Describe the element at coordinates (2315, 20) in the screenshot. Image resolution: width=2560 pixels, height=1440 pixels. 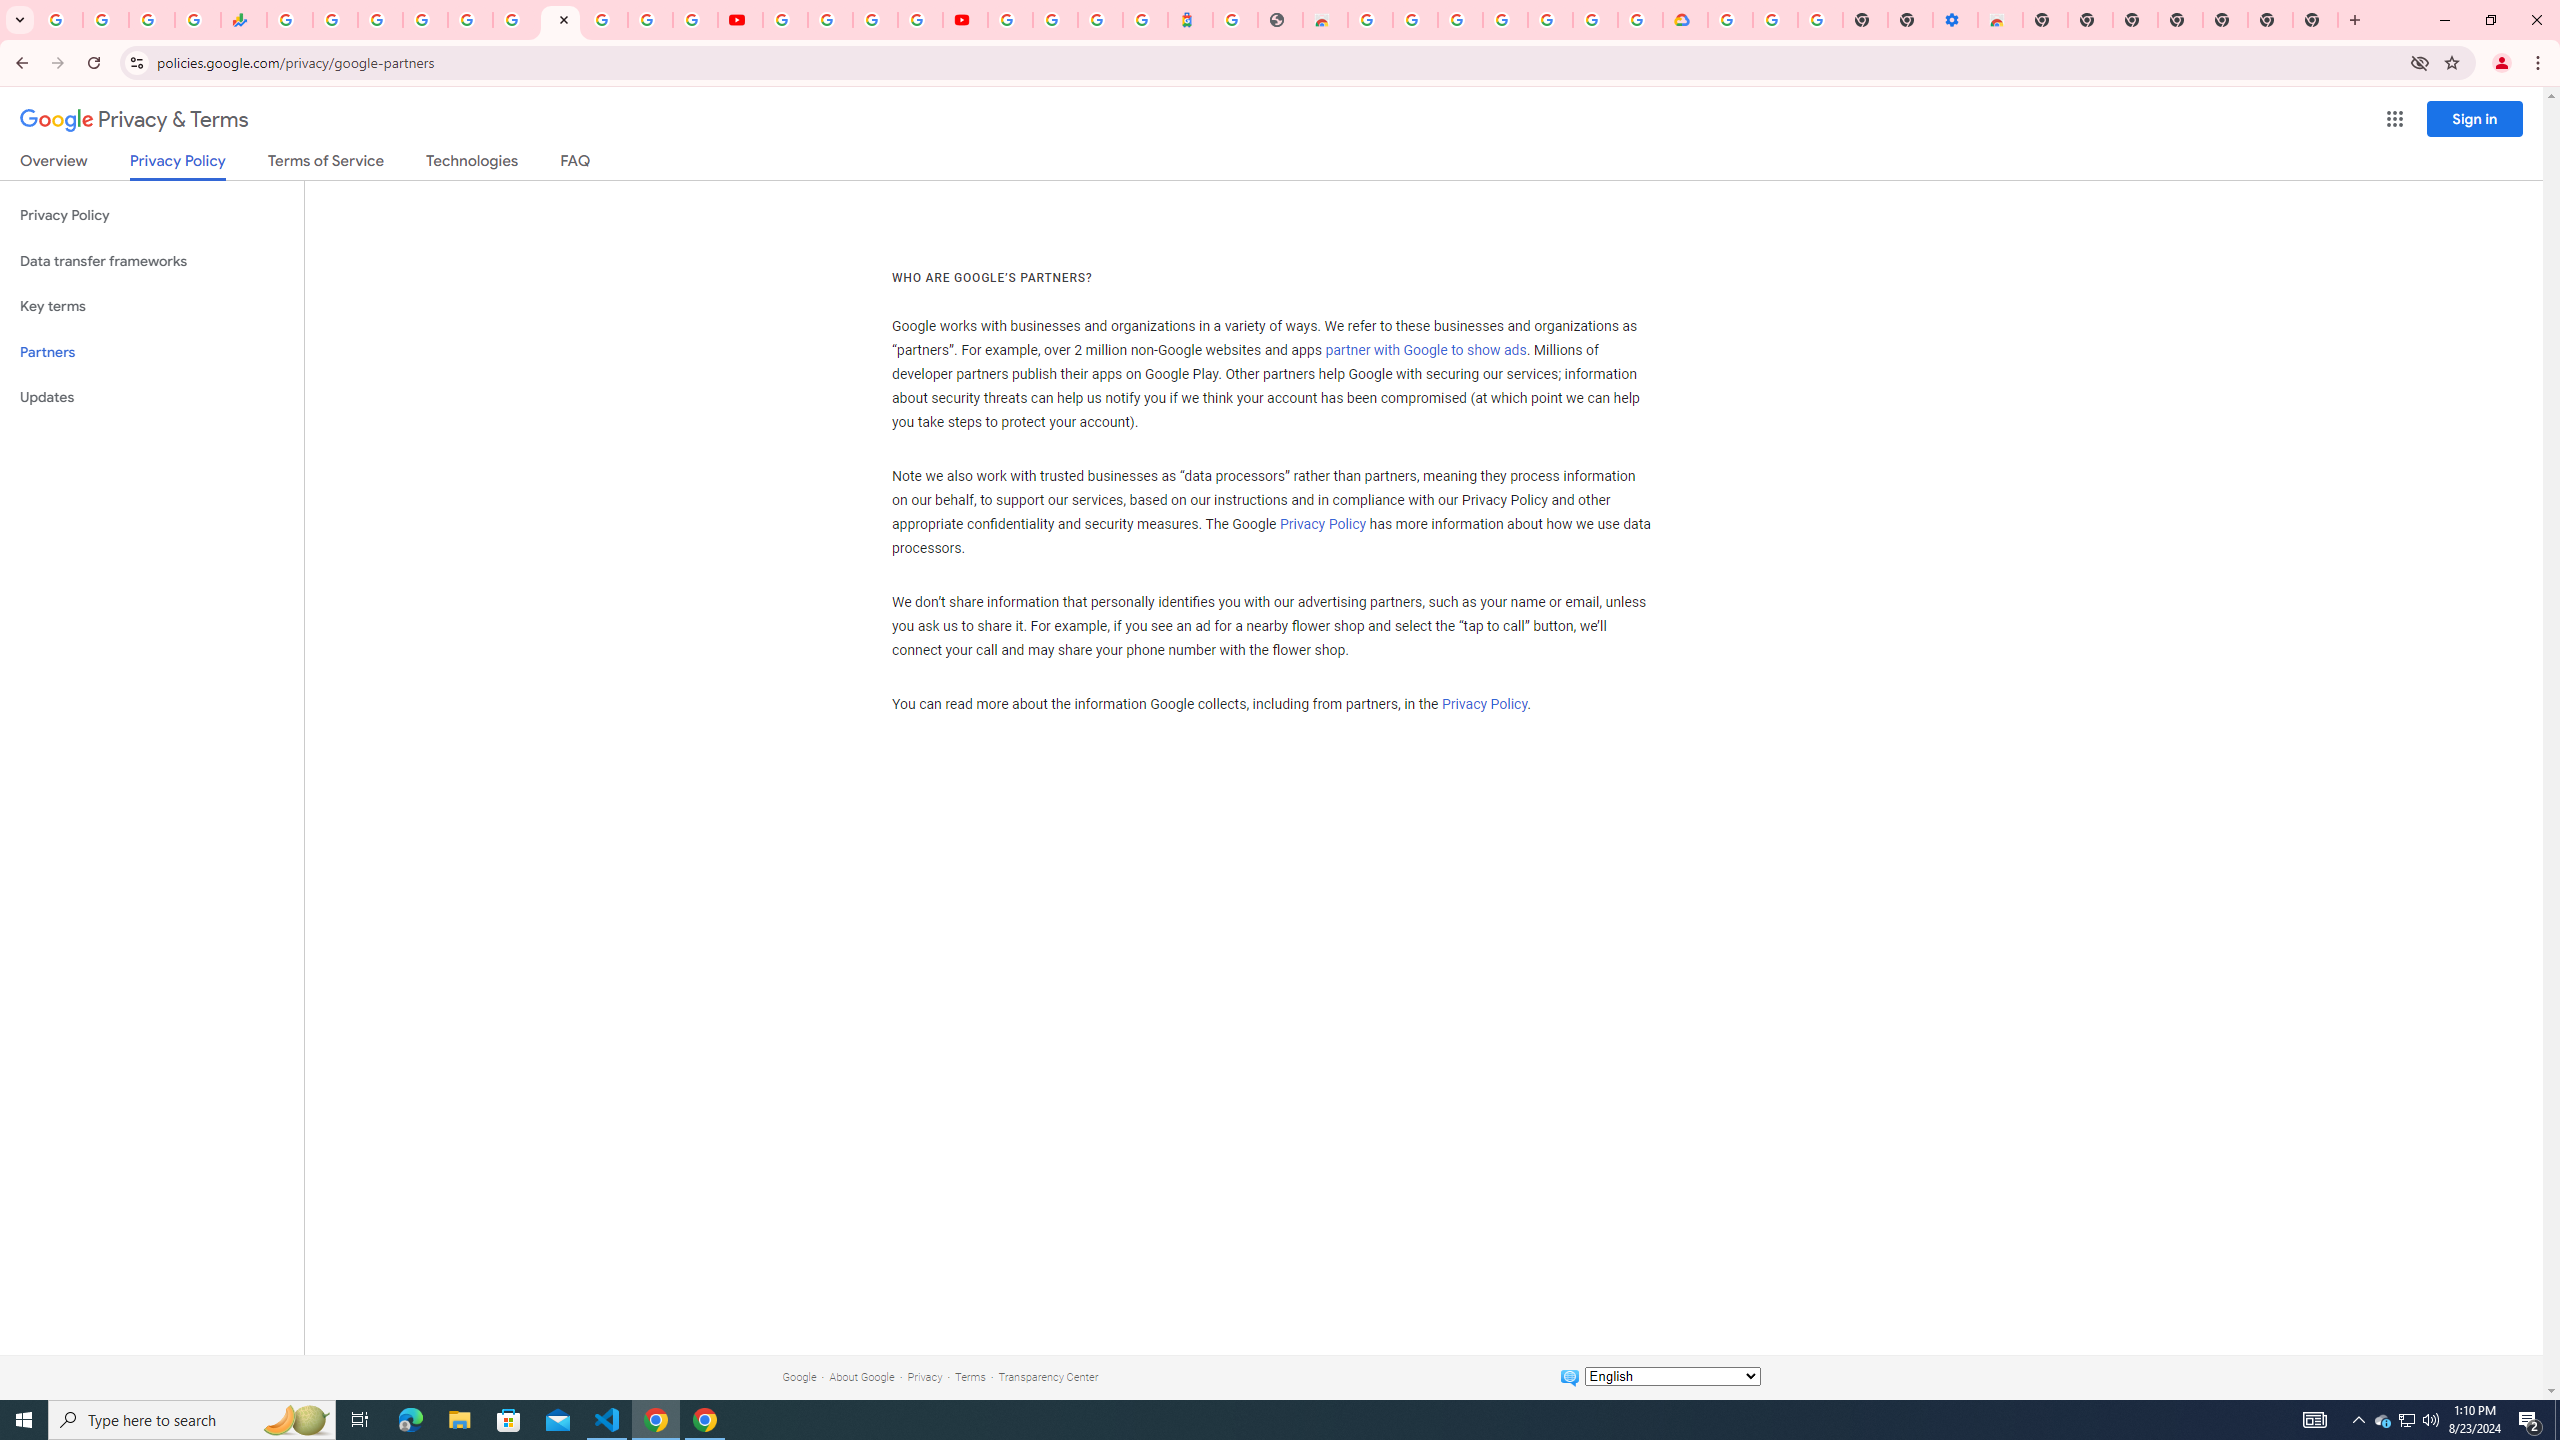
I see `New Tab` at that location.